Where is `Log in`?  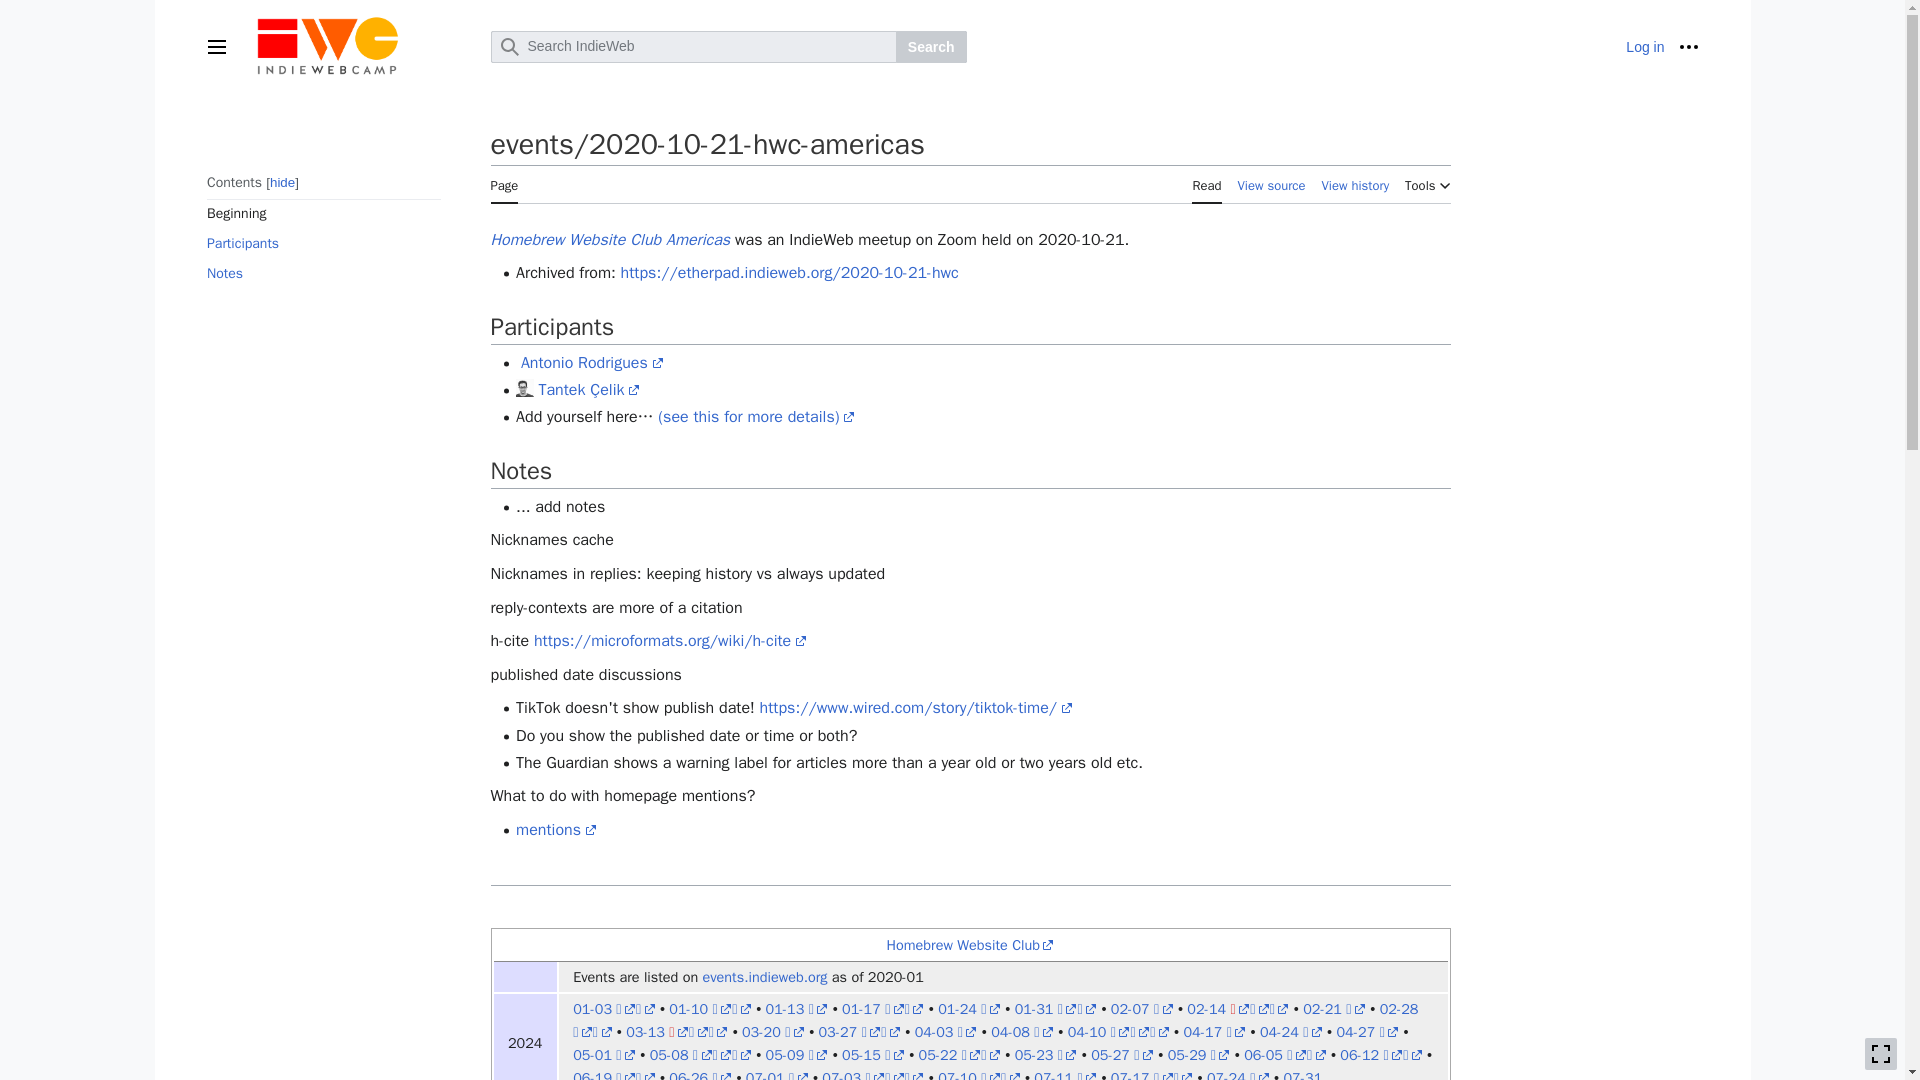
Log in is located at coordinates (1645, 46).